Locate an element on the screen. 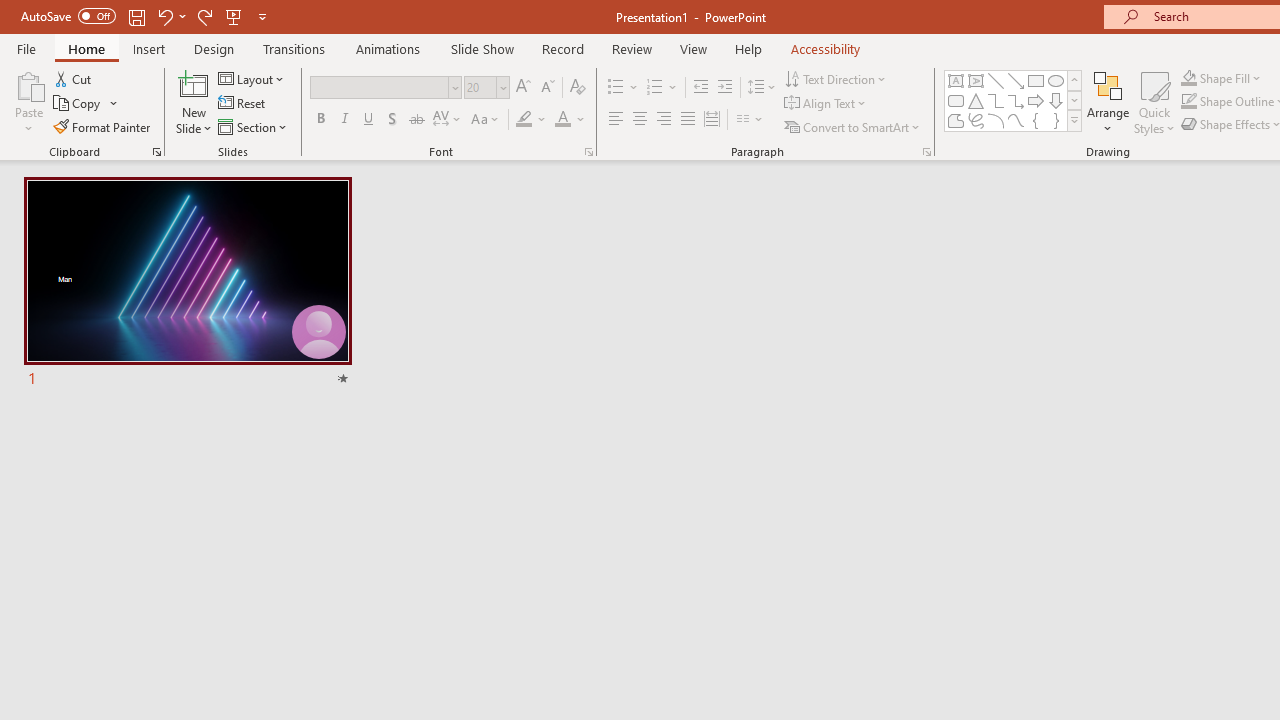 Image resolution: width=1280 pixels, height=720 pixels. Shape Outline Blue, Accent 1 is located at coordinates (1188, 102).